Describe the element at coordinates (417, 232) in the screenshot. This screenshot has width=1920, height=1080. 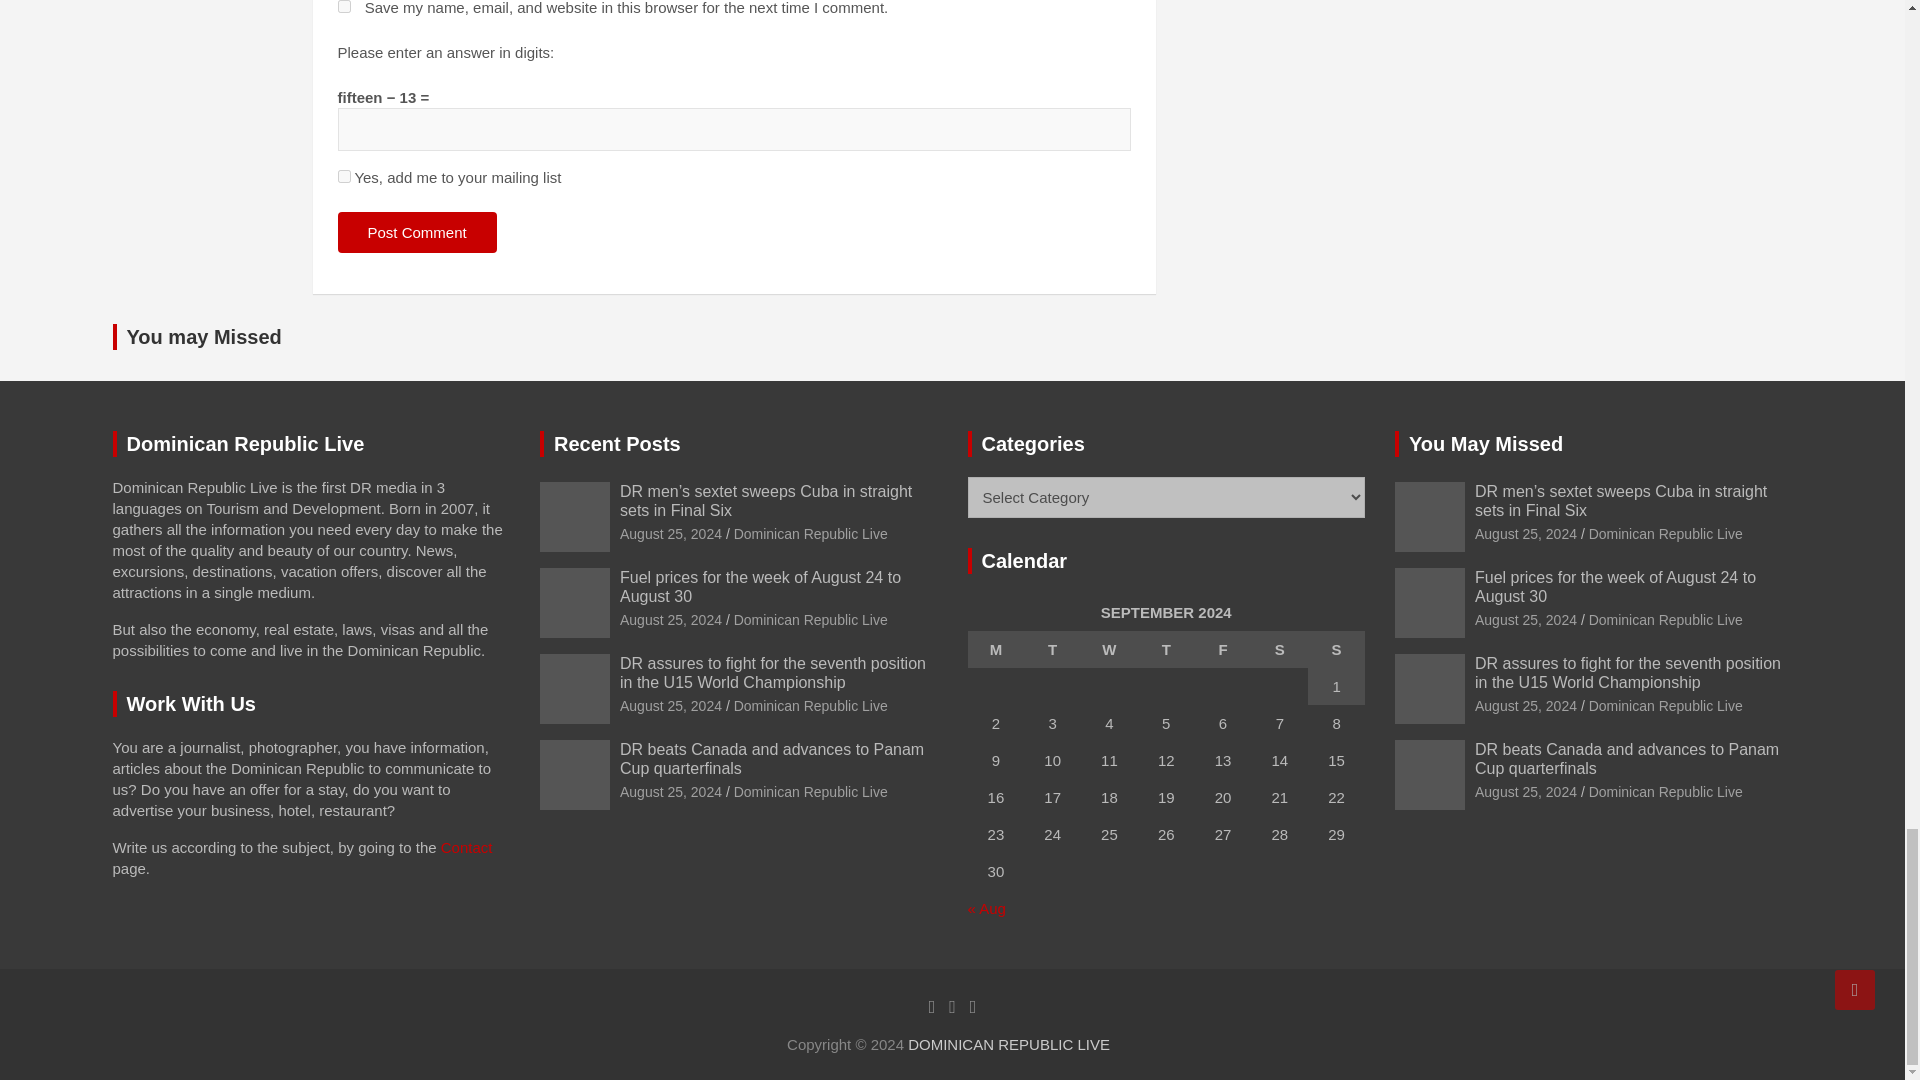
I see `Post Comment` at that location.